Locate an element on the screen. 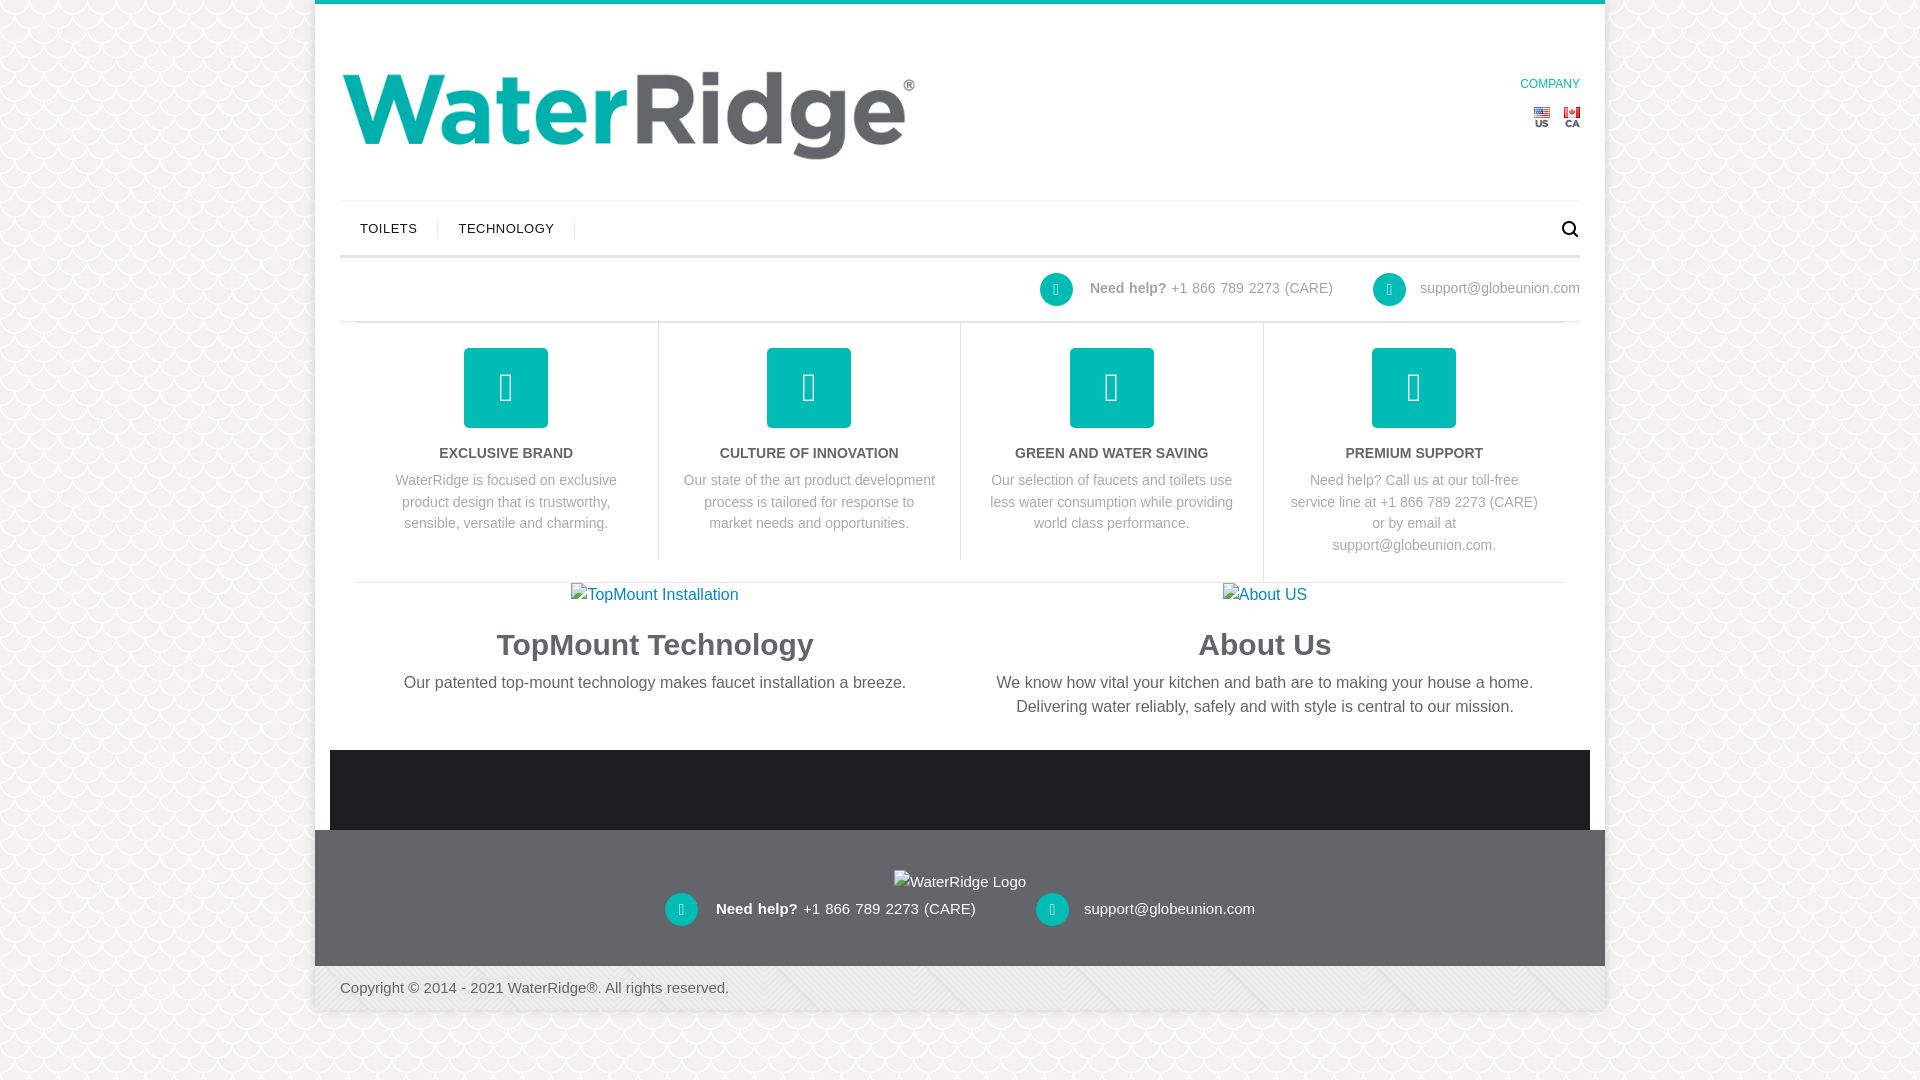 Image resolution: width=1920 pixels, height=1080 pixels. TECHNOLOGY is located at coordinates (506, 228).